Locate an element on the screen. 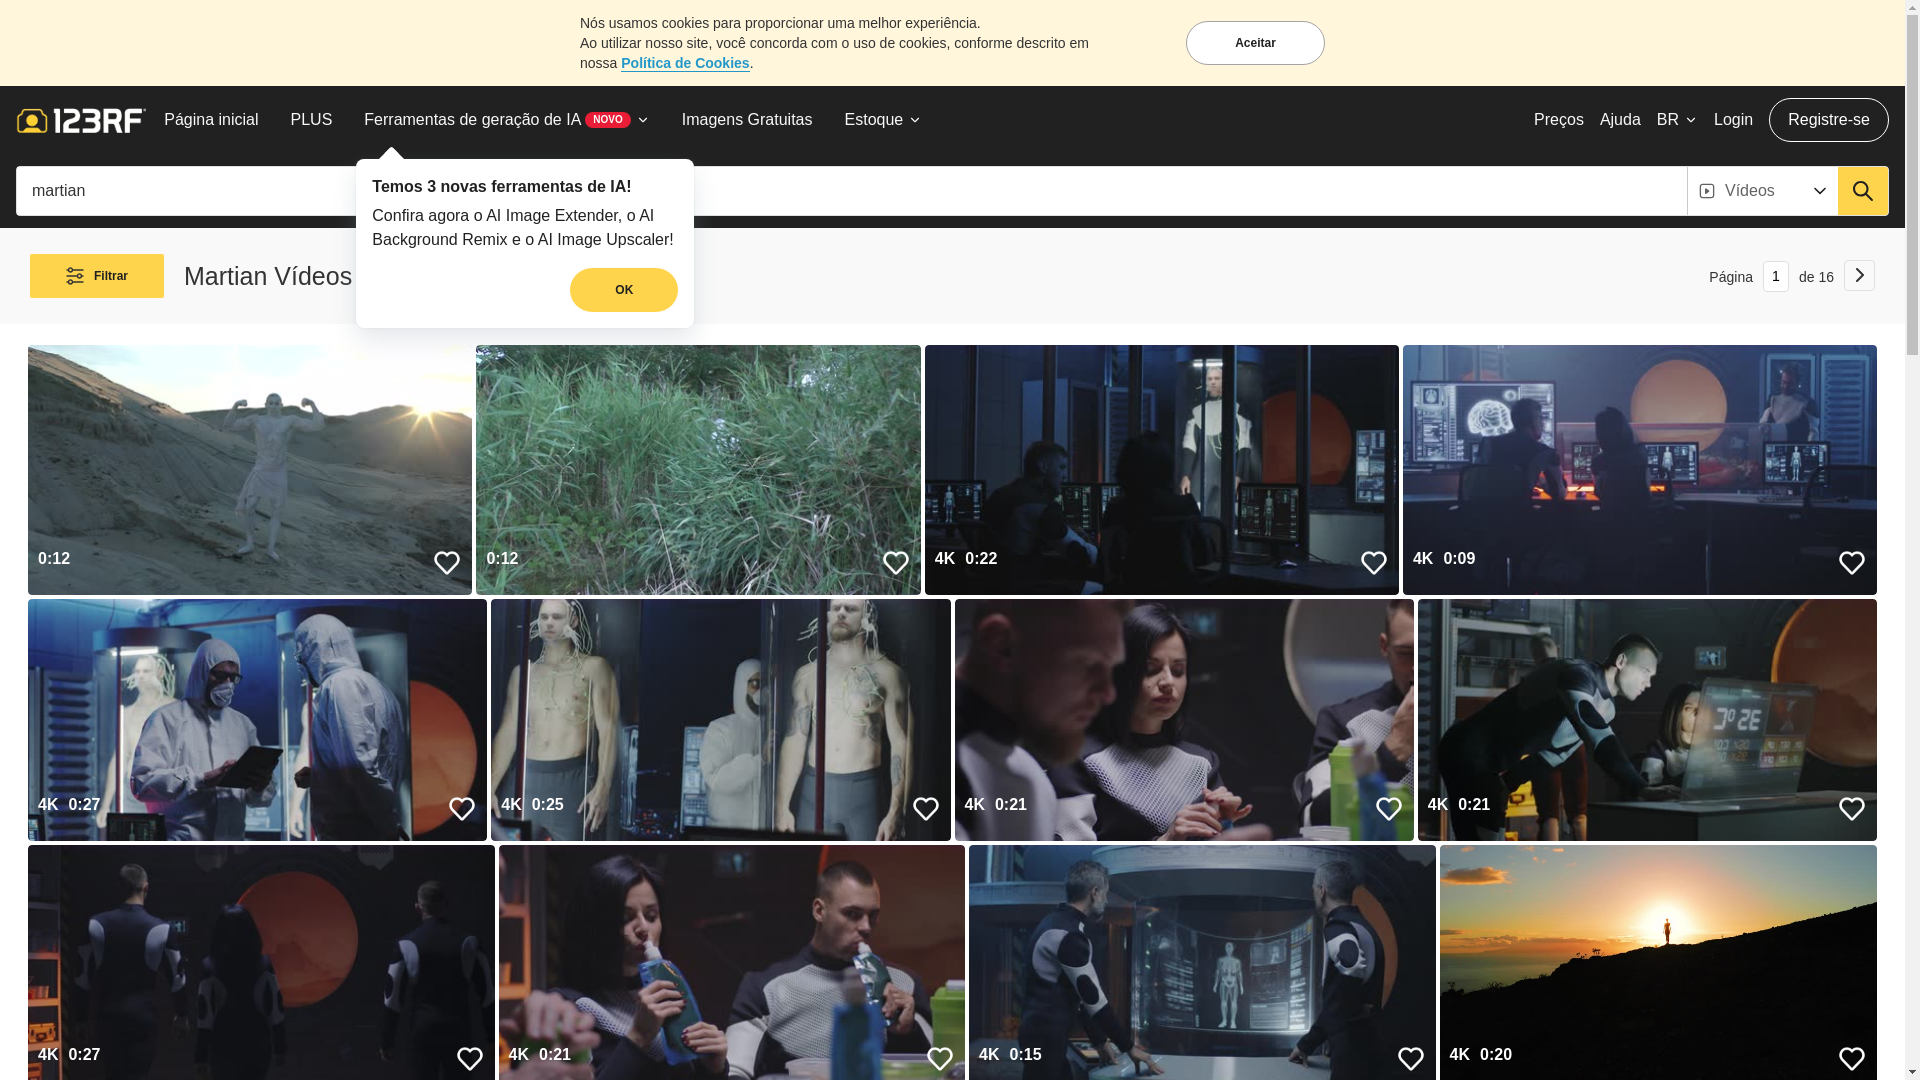  4k is located at coordinates (44, 670).